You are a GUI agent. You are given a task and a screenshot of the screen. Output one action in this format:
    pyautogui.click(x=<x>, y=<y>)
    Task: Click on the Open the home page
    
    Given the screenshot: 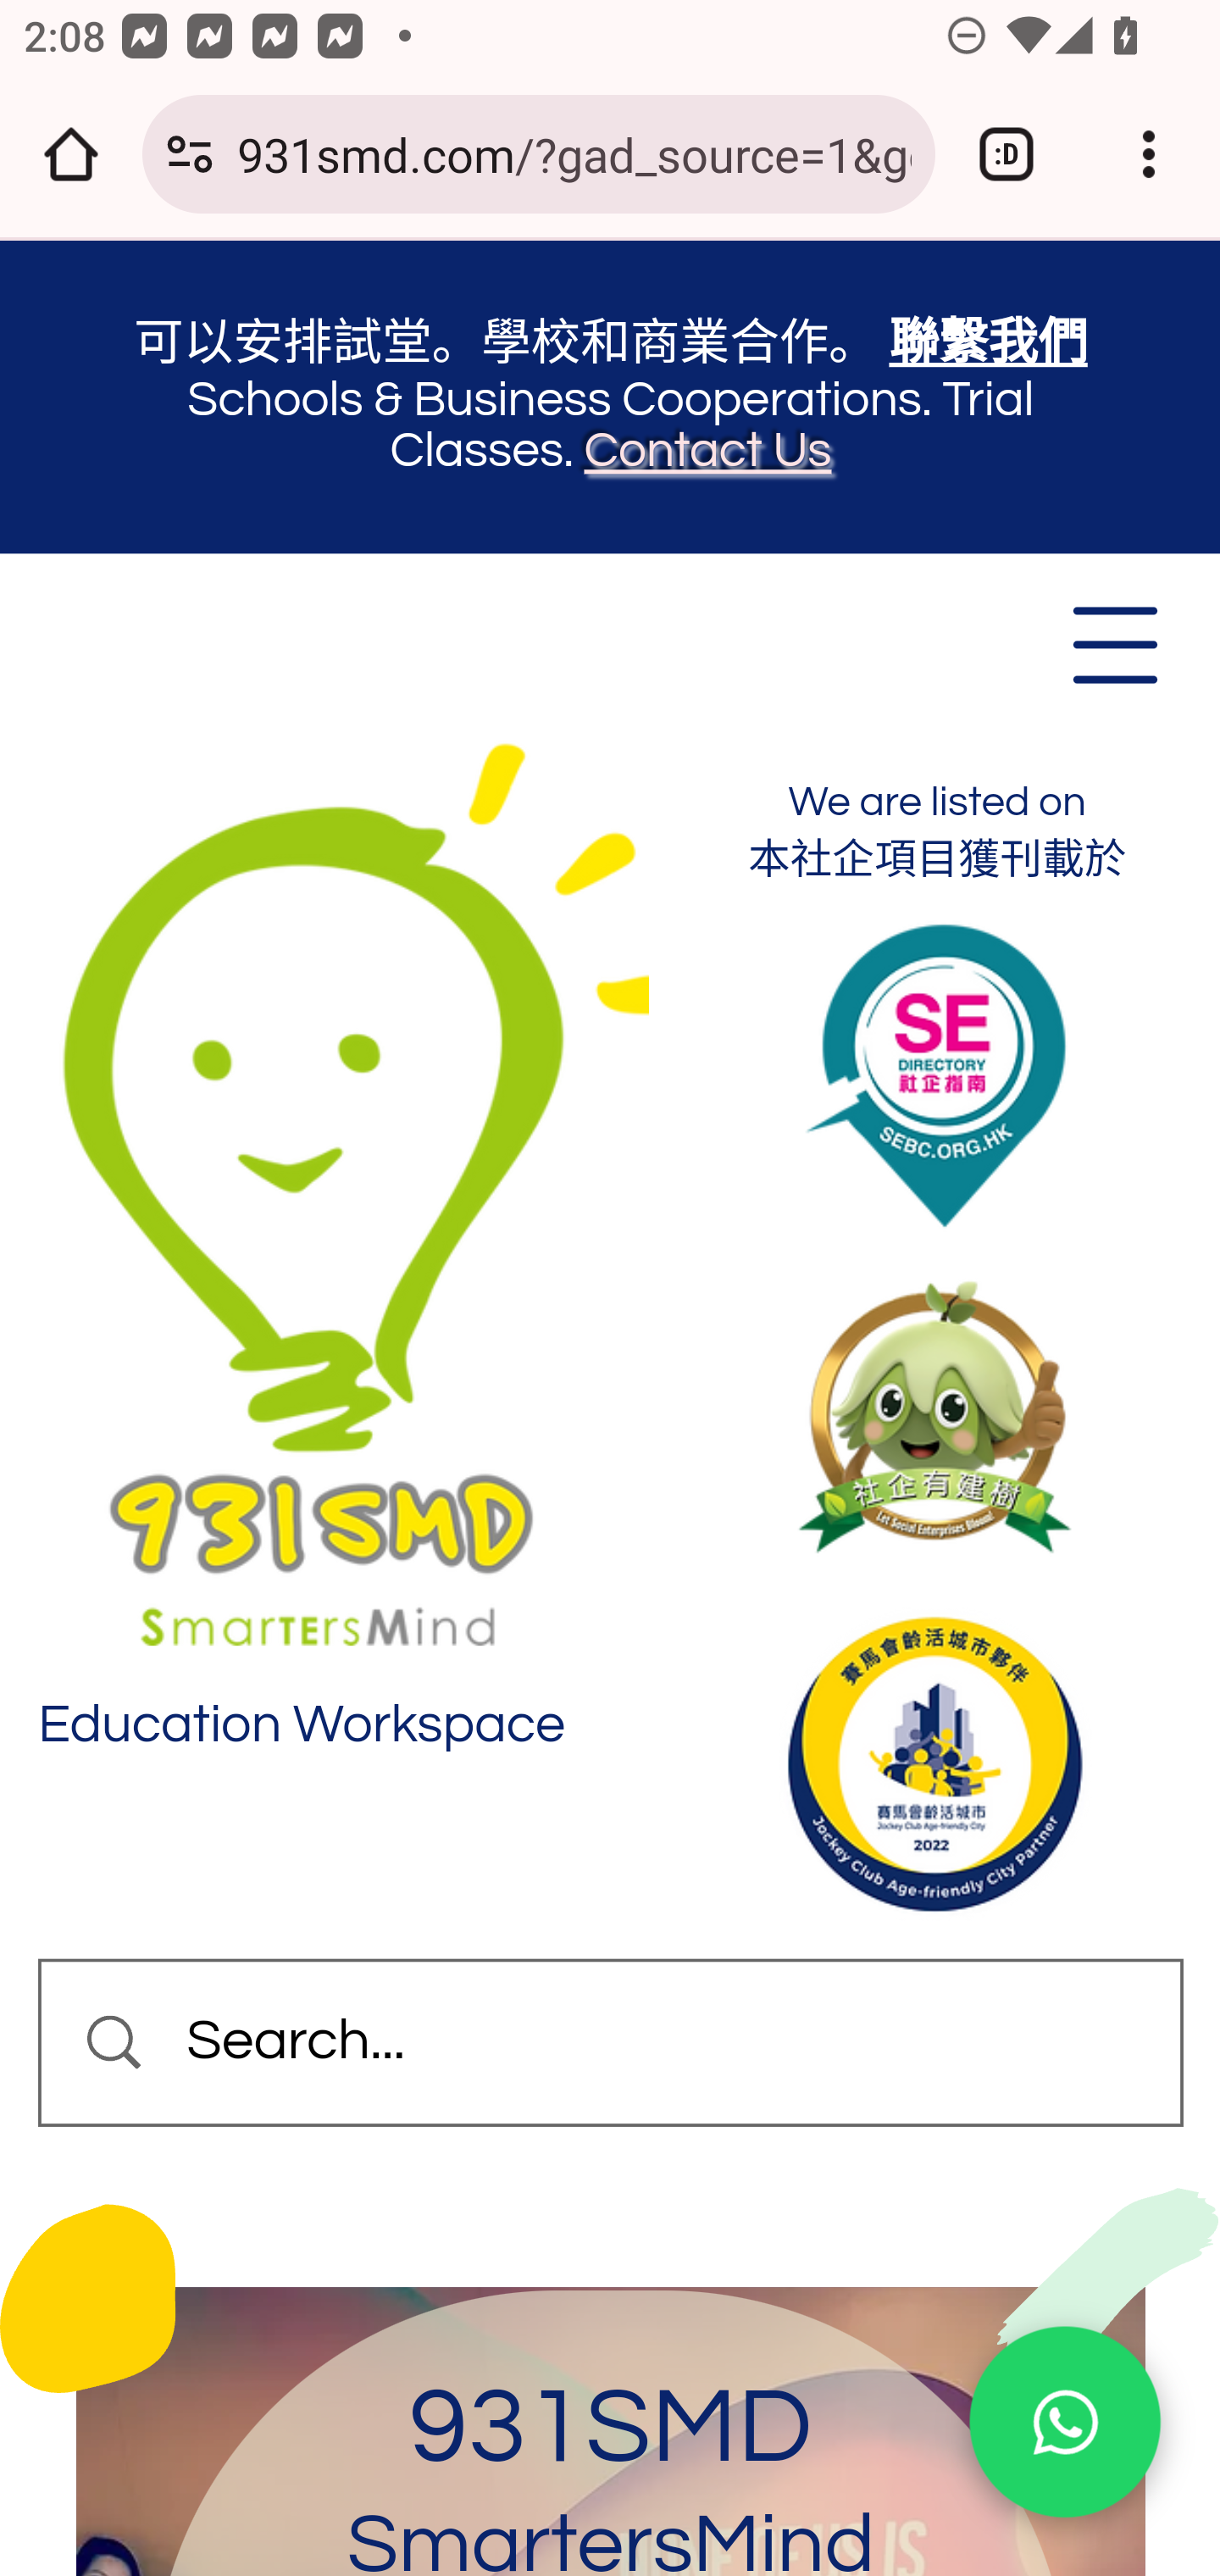 What is the action you would take?
    pyautogui.click(x=71, y=154)
    